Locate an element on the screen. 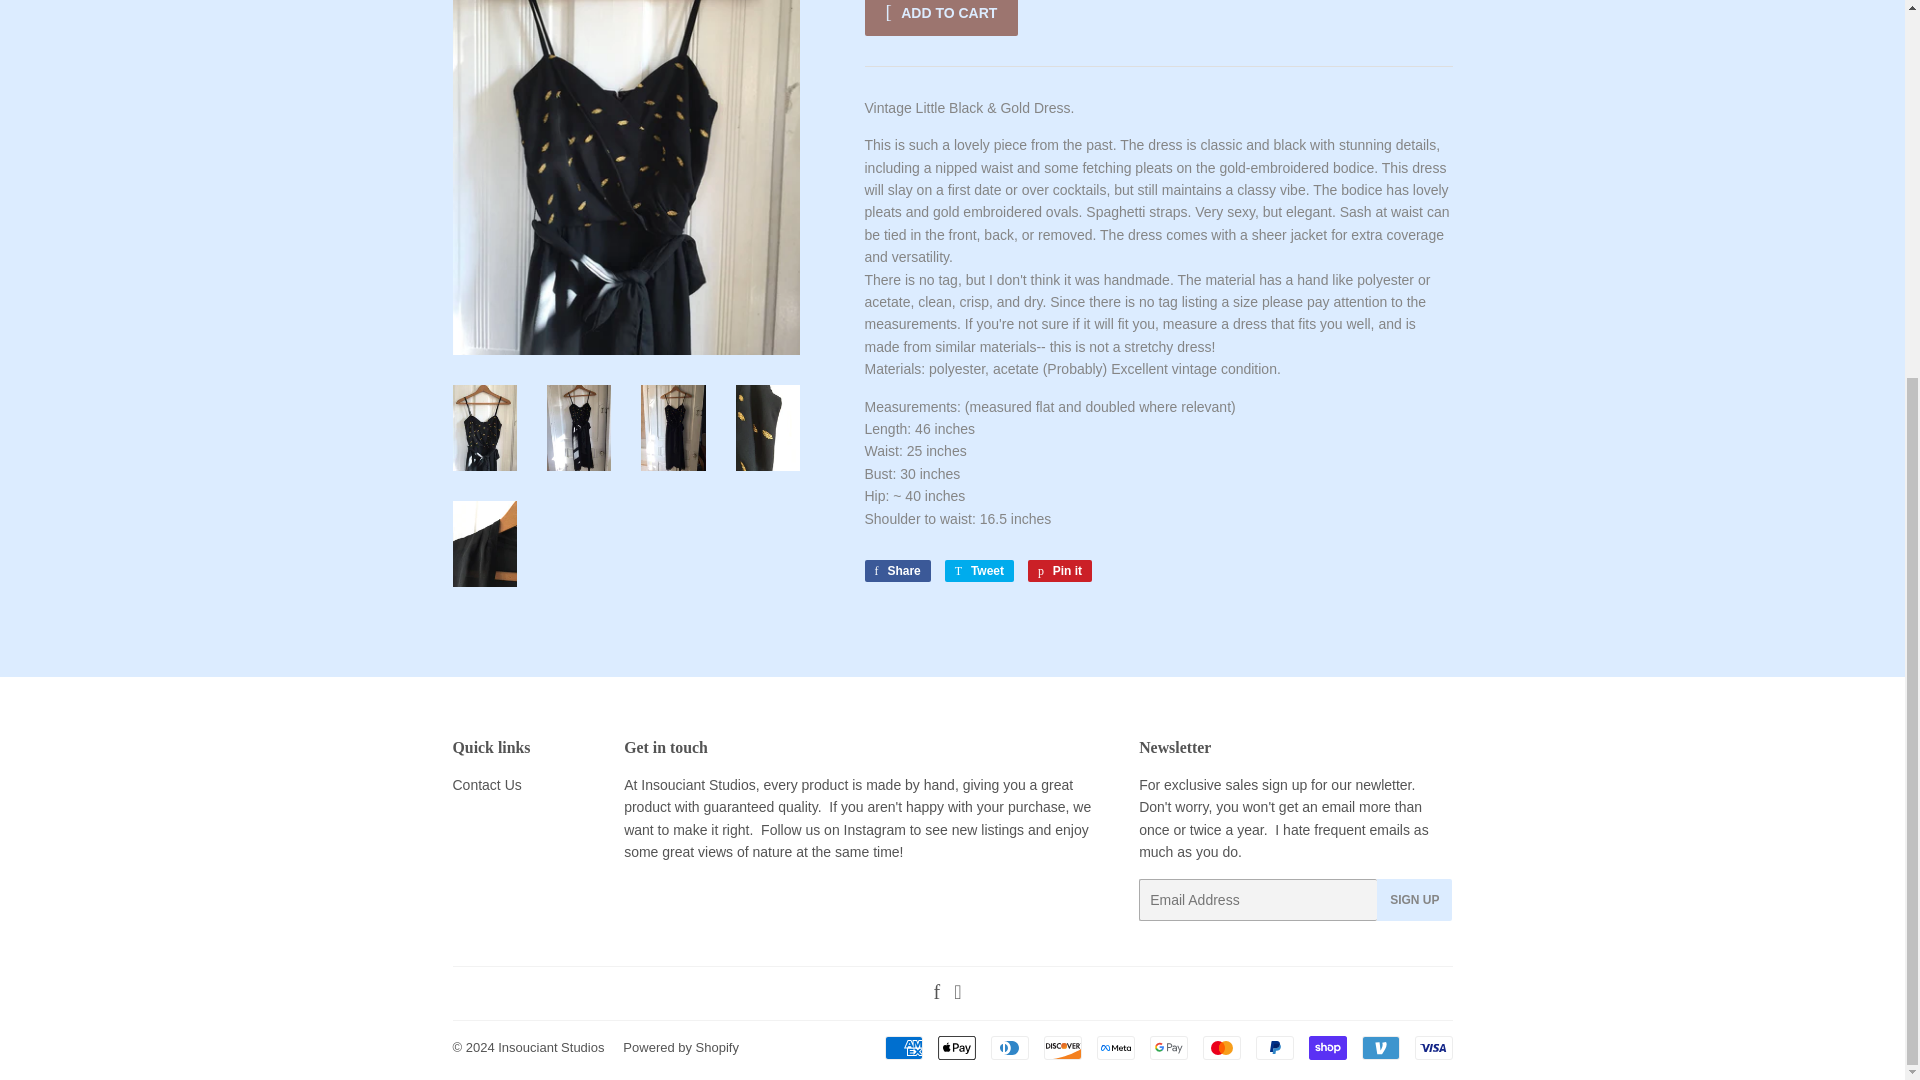  Tweet on Twitter is located at coordinates (978, 571).